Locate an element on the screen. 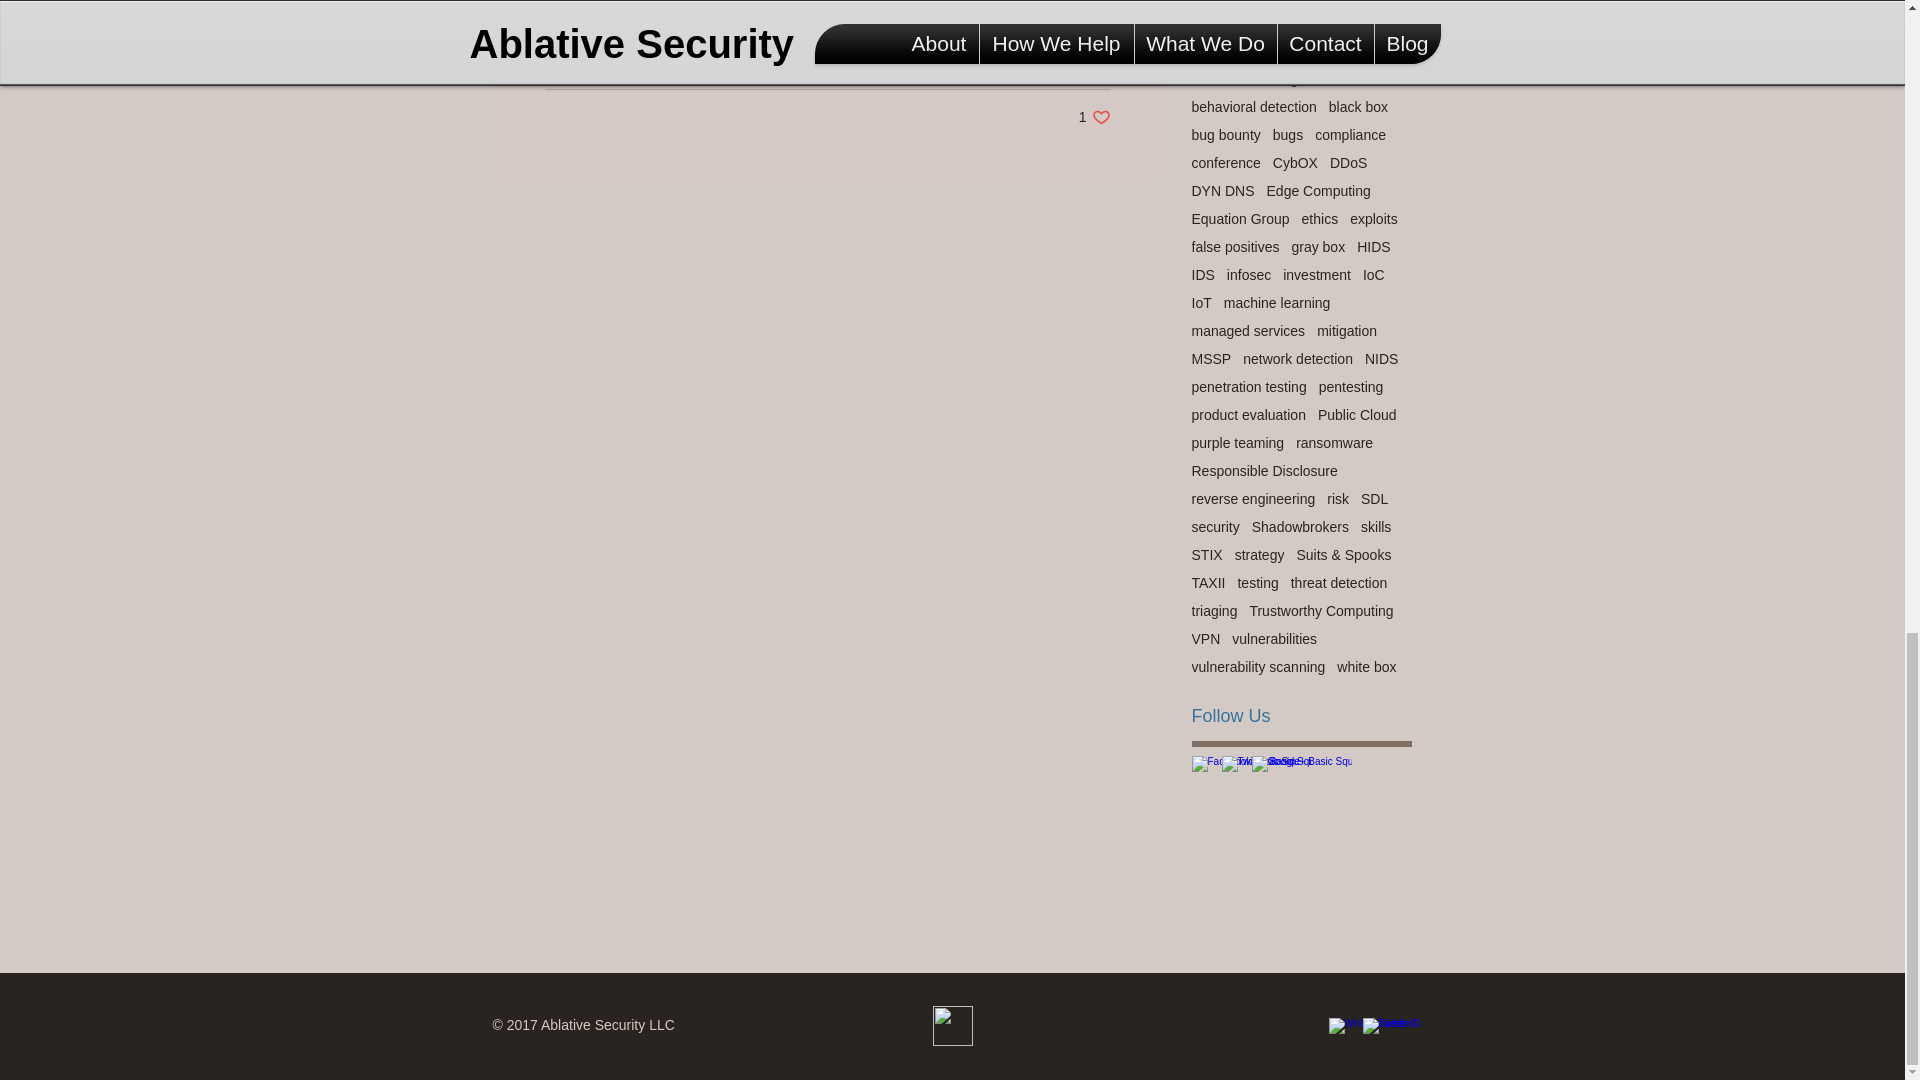  0-days is located at coordinates (1213, 1).